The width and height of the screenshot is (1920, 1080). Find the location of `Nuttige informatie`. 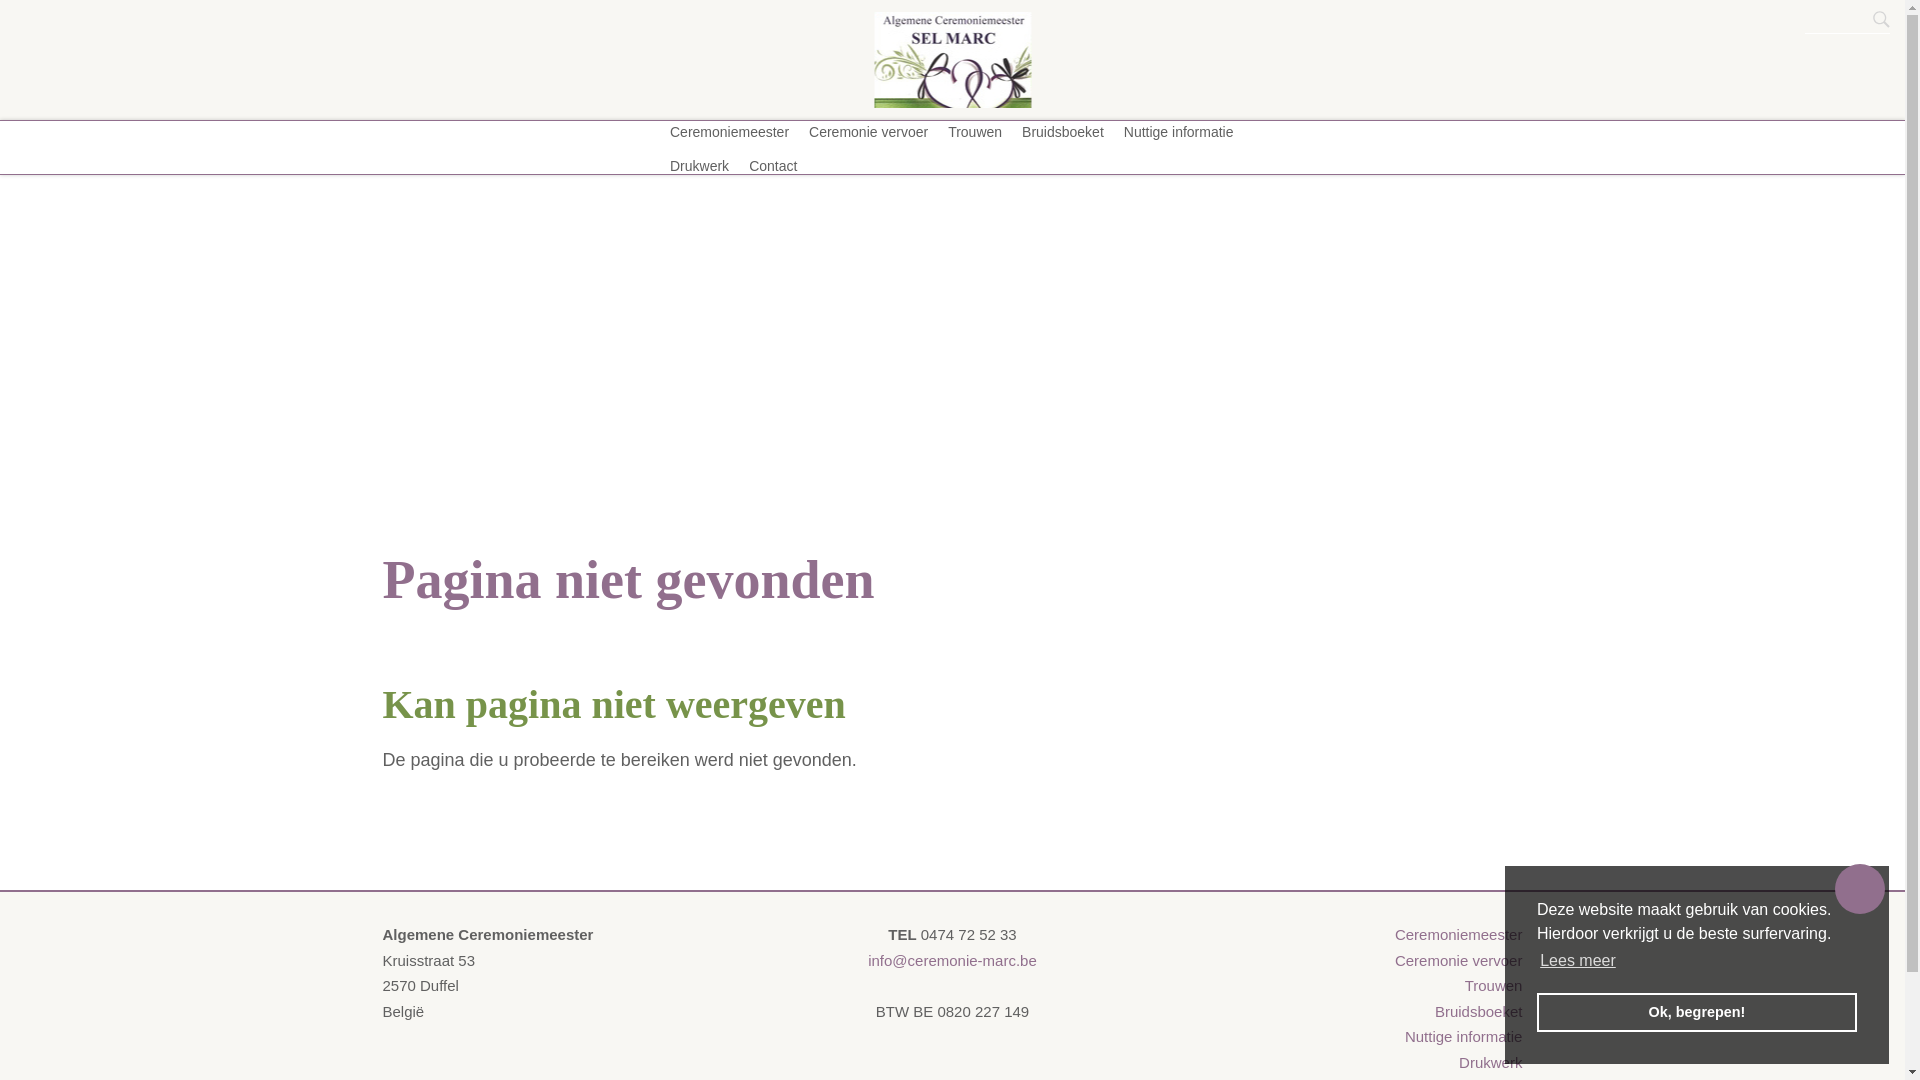

Nuttige informatie is located at coordinates (1464, 1036).